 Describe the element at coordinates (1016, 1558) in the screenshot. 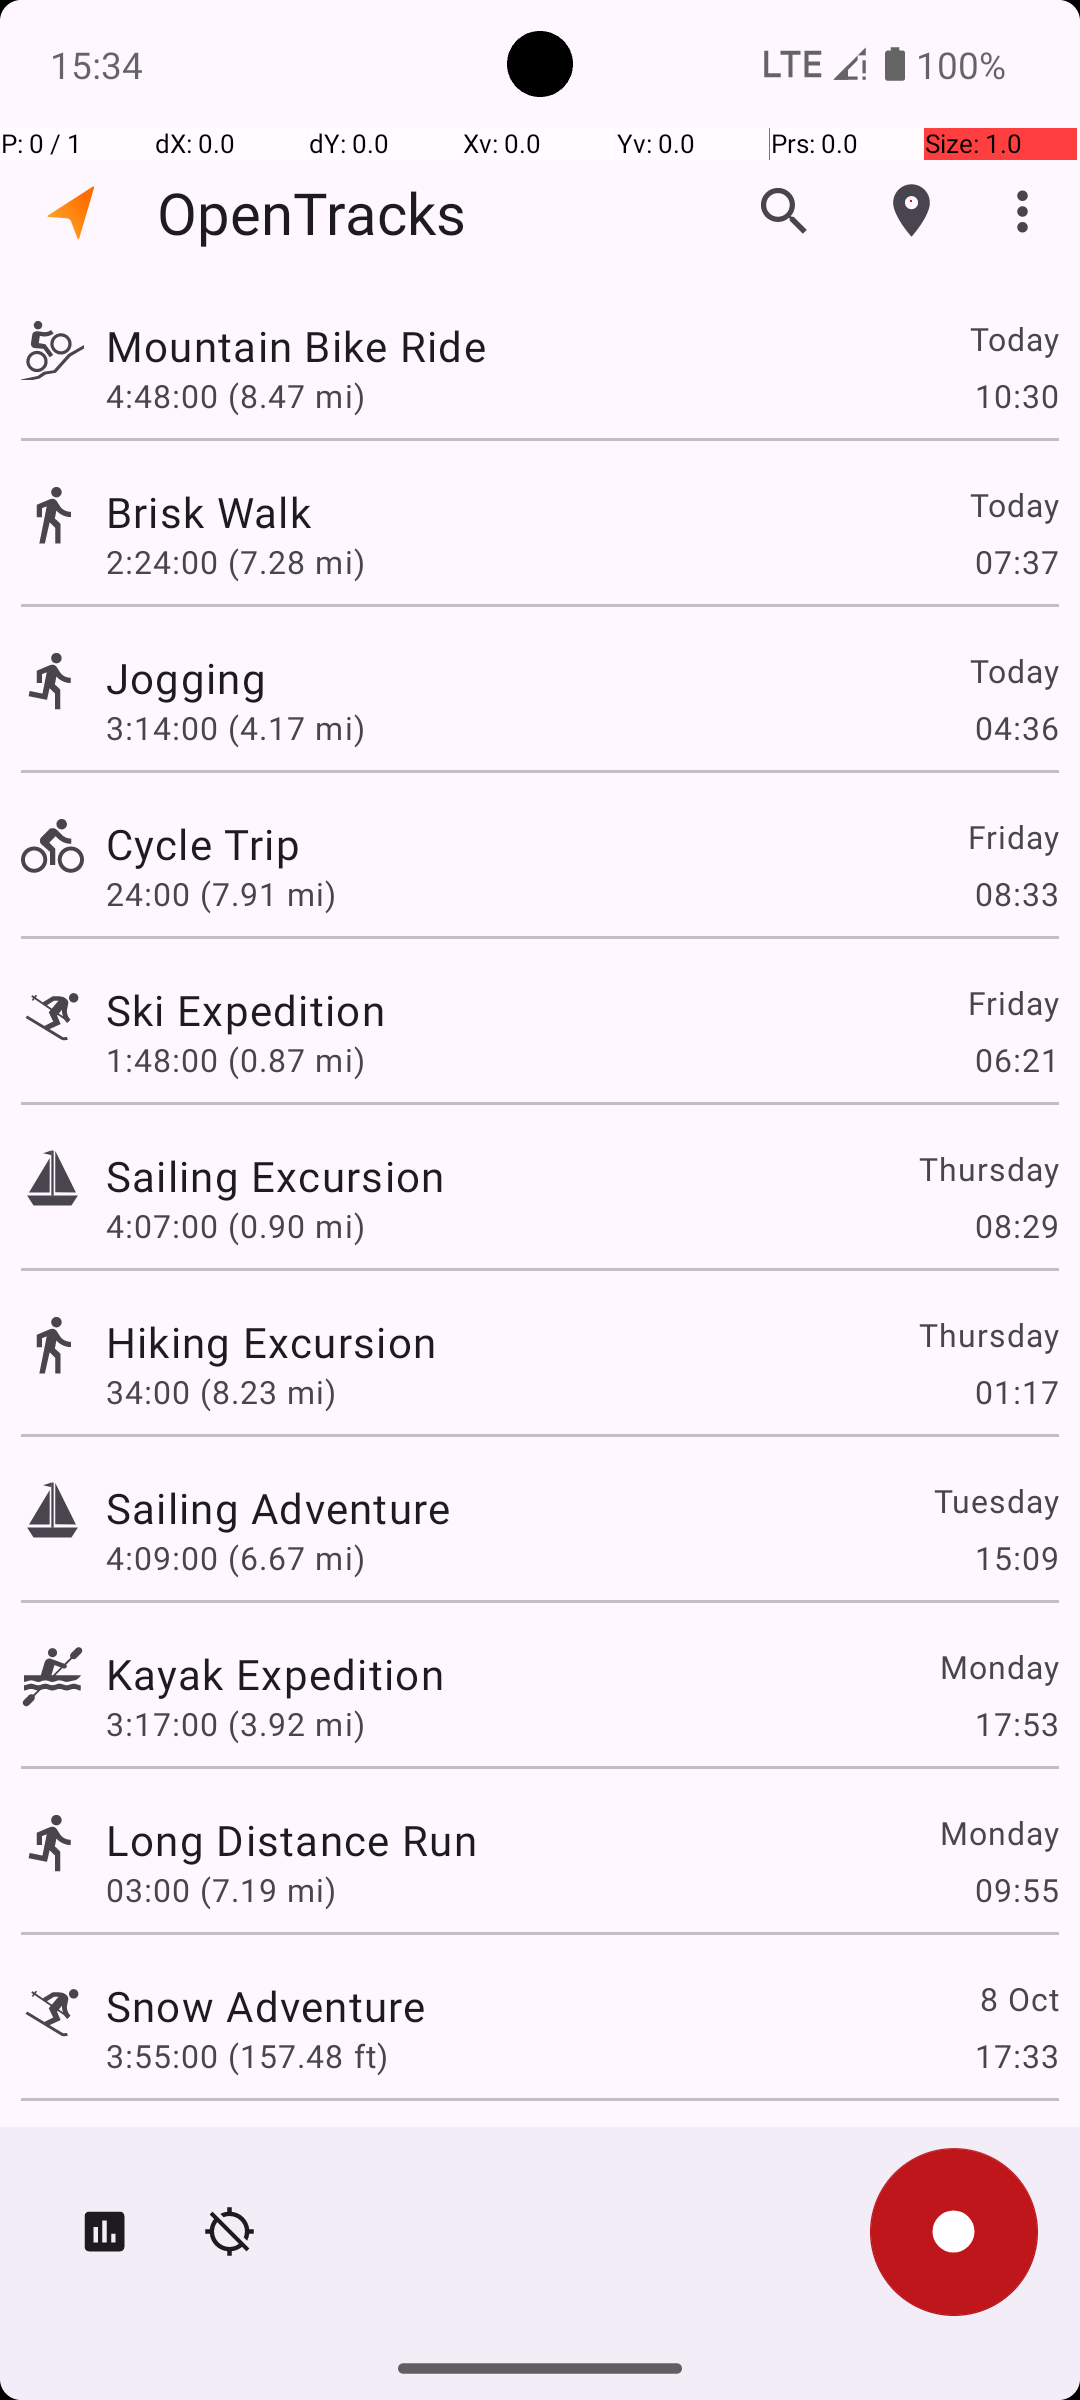

I see `15:09` at that location.